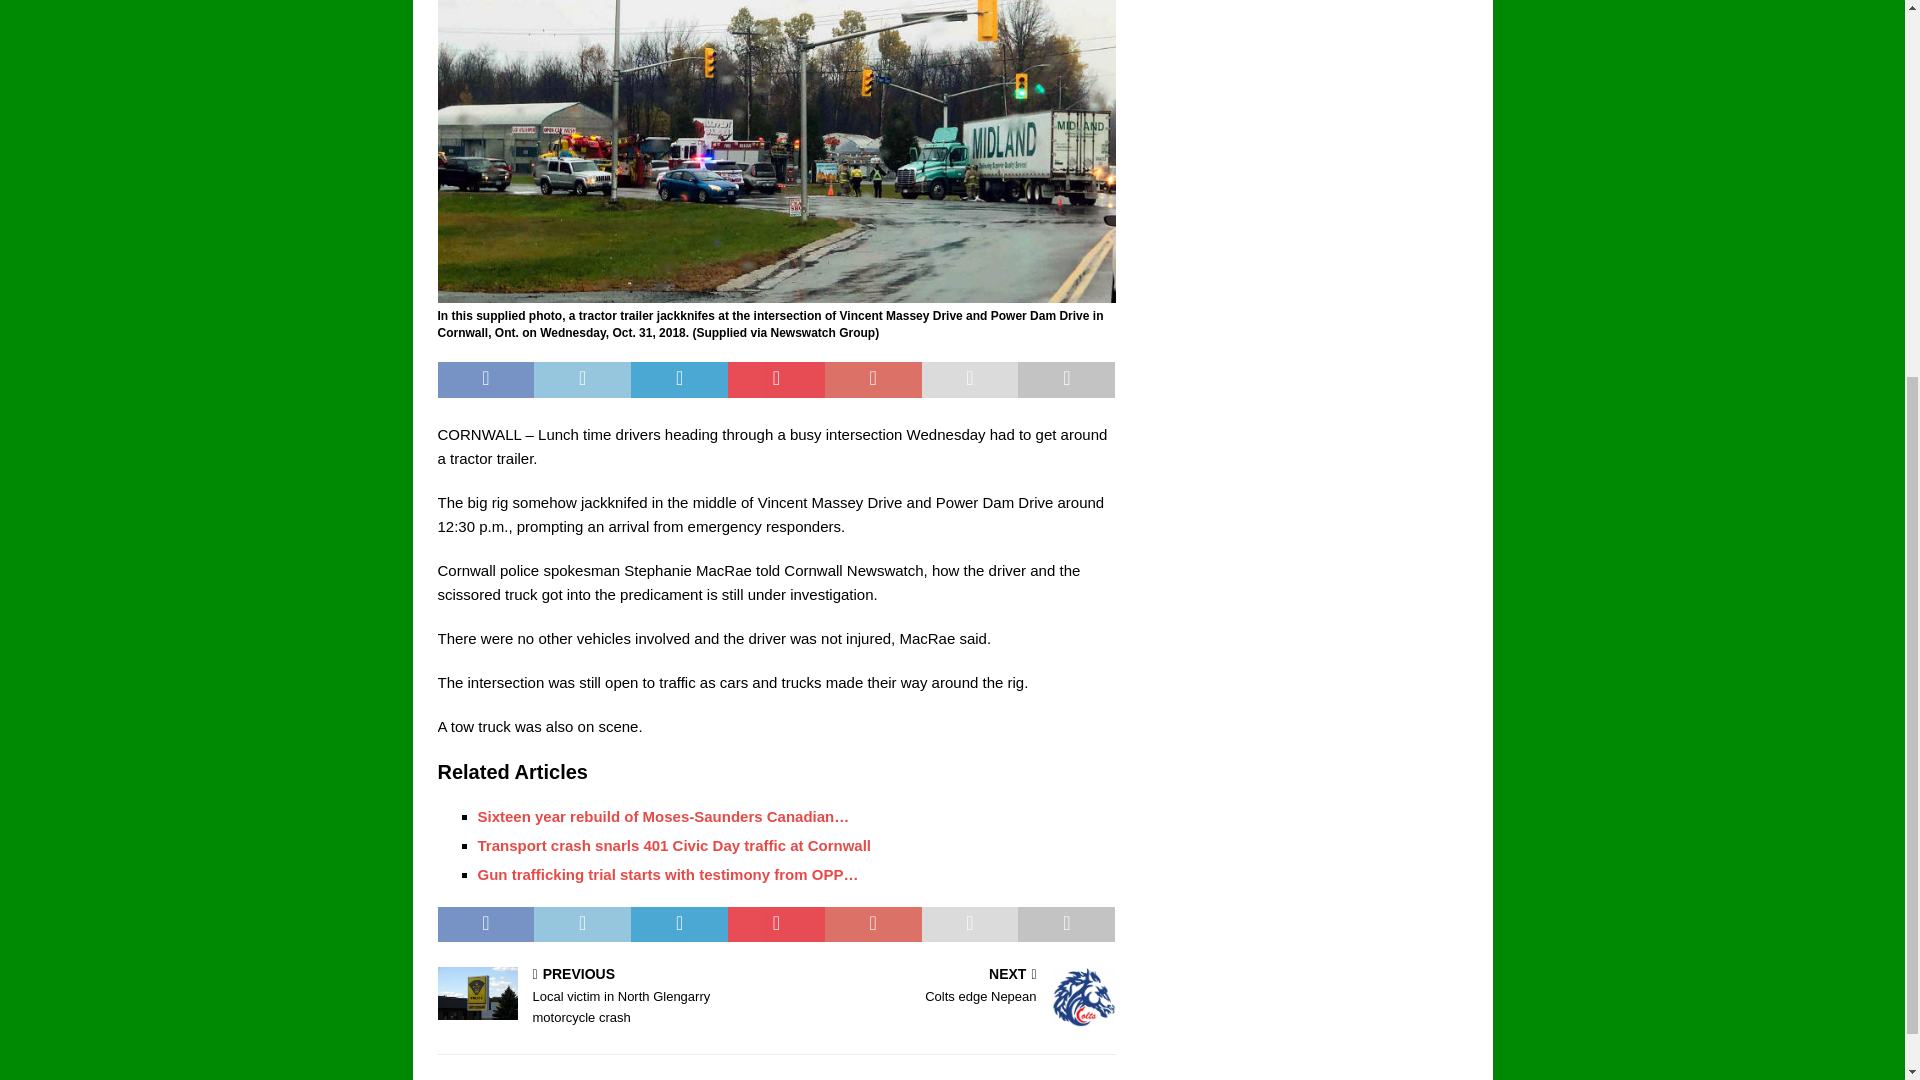 The image size is (1920, 1080). Describe the element at coordinates (950, 986) in the screenshot. I see `Jackknifed Tractor Trailer Oct3118 E` at that location.